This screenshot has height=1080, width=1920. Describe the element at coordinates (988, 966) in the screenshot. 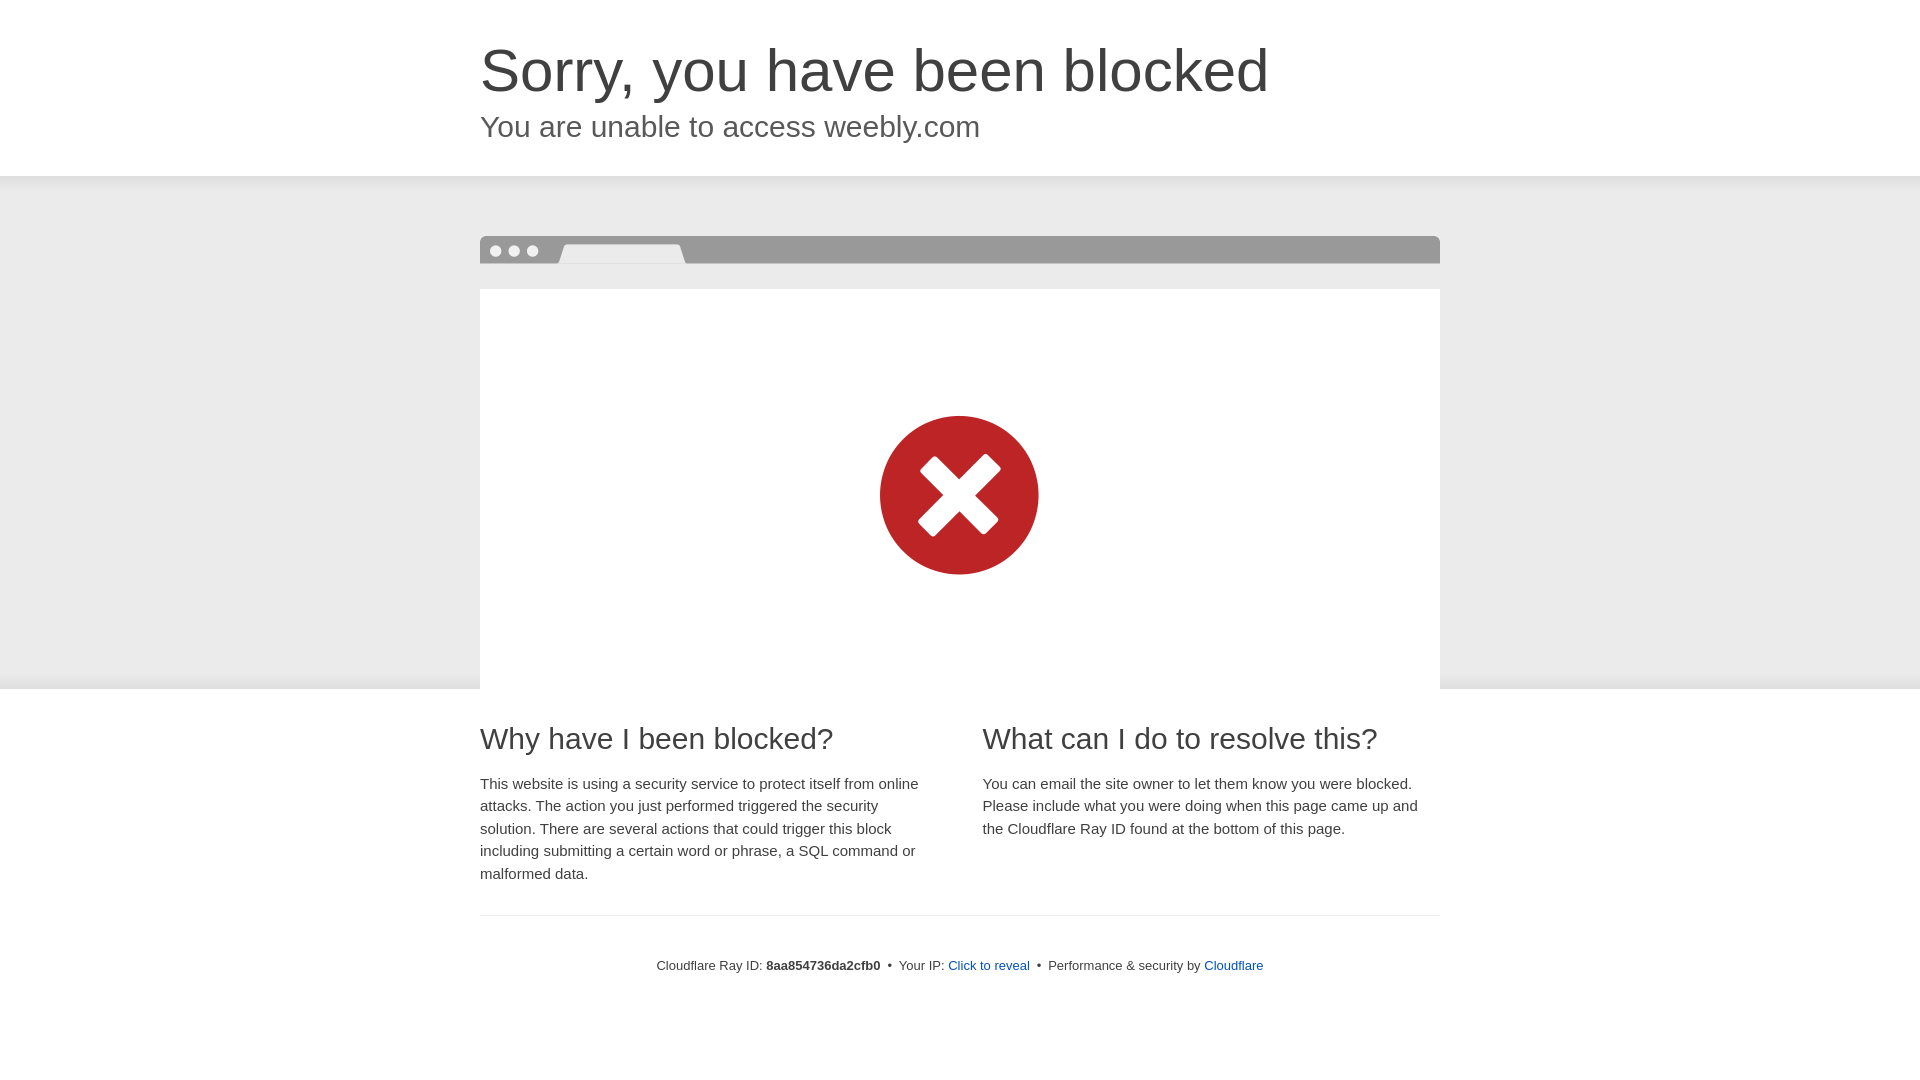

I see `Click to reveal` at that location.